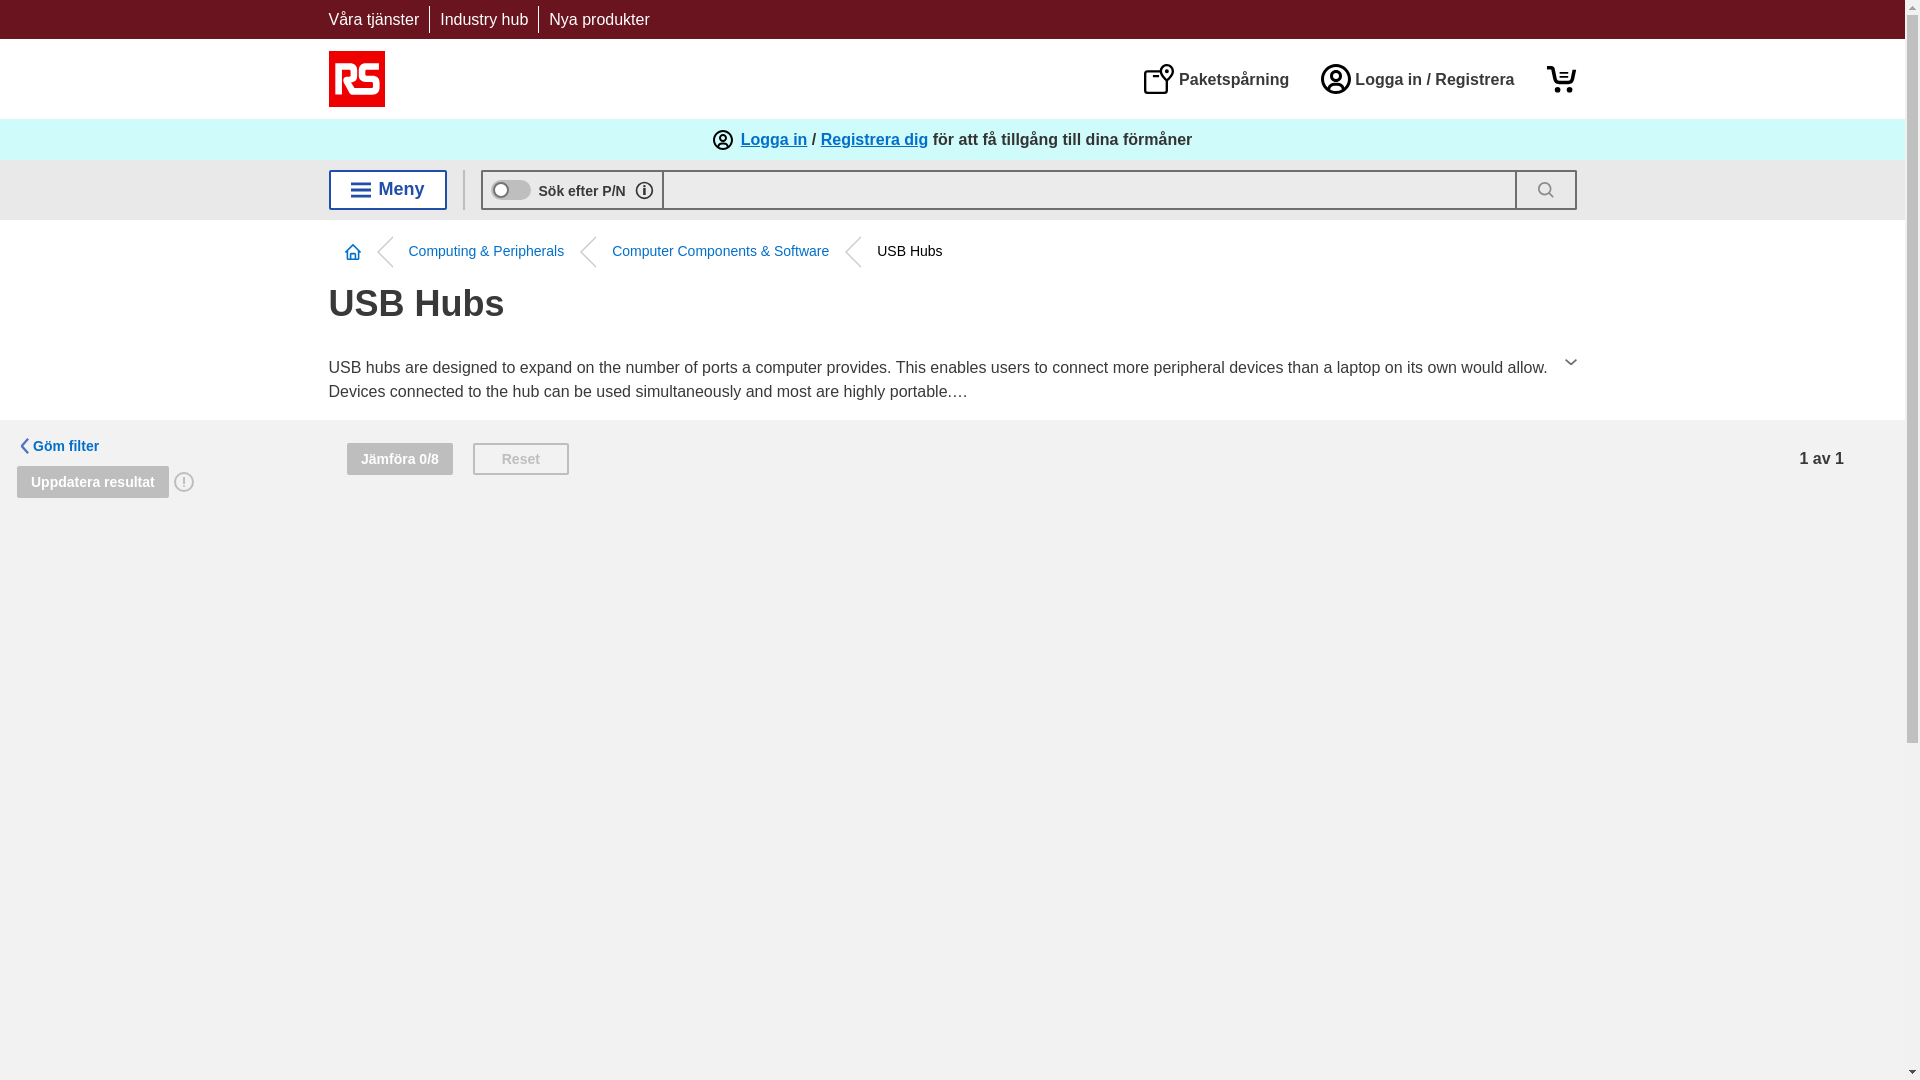  Describe the element at coordinates (484, 19) in the screenshot. I see `Industry hub` at that location.